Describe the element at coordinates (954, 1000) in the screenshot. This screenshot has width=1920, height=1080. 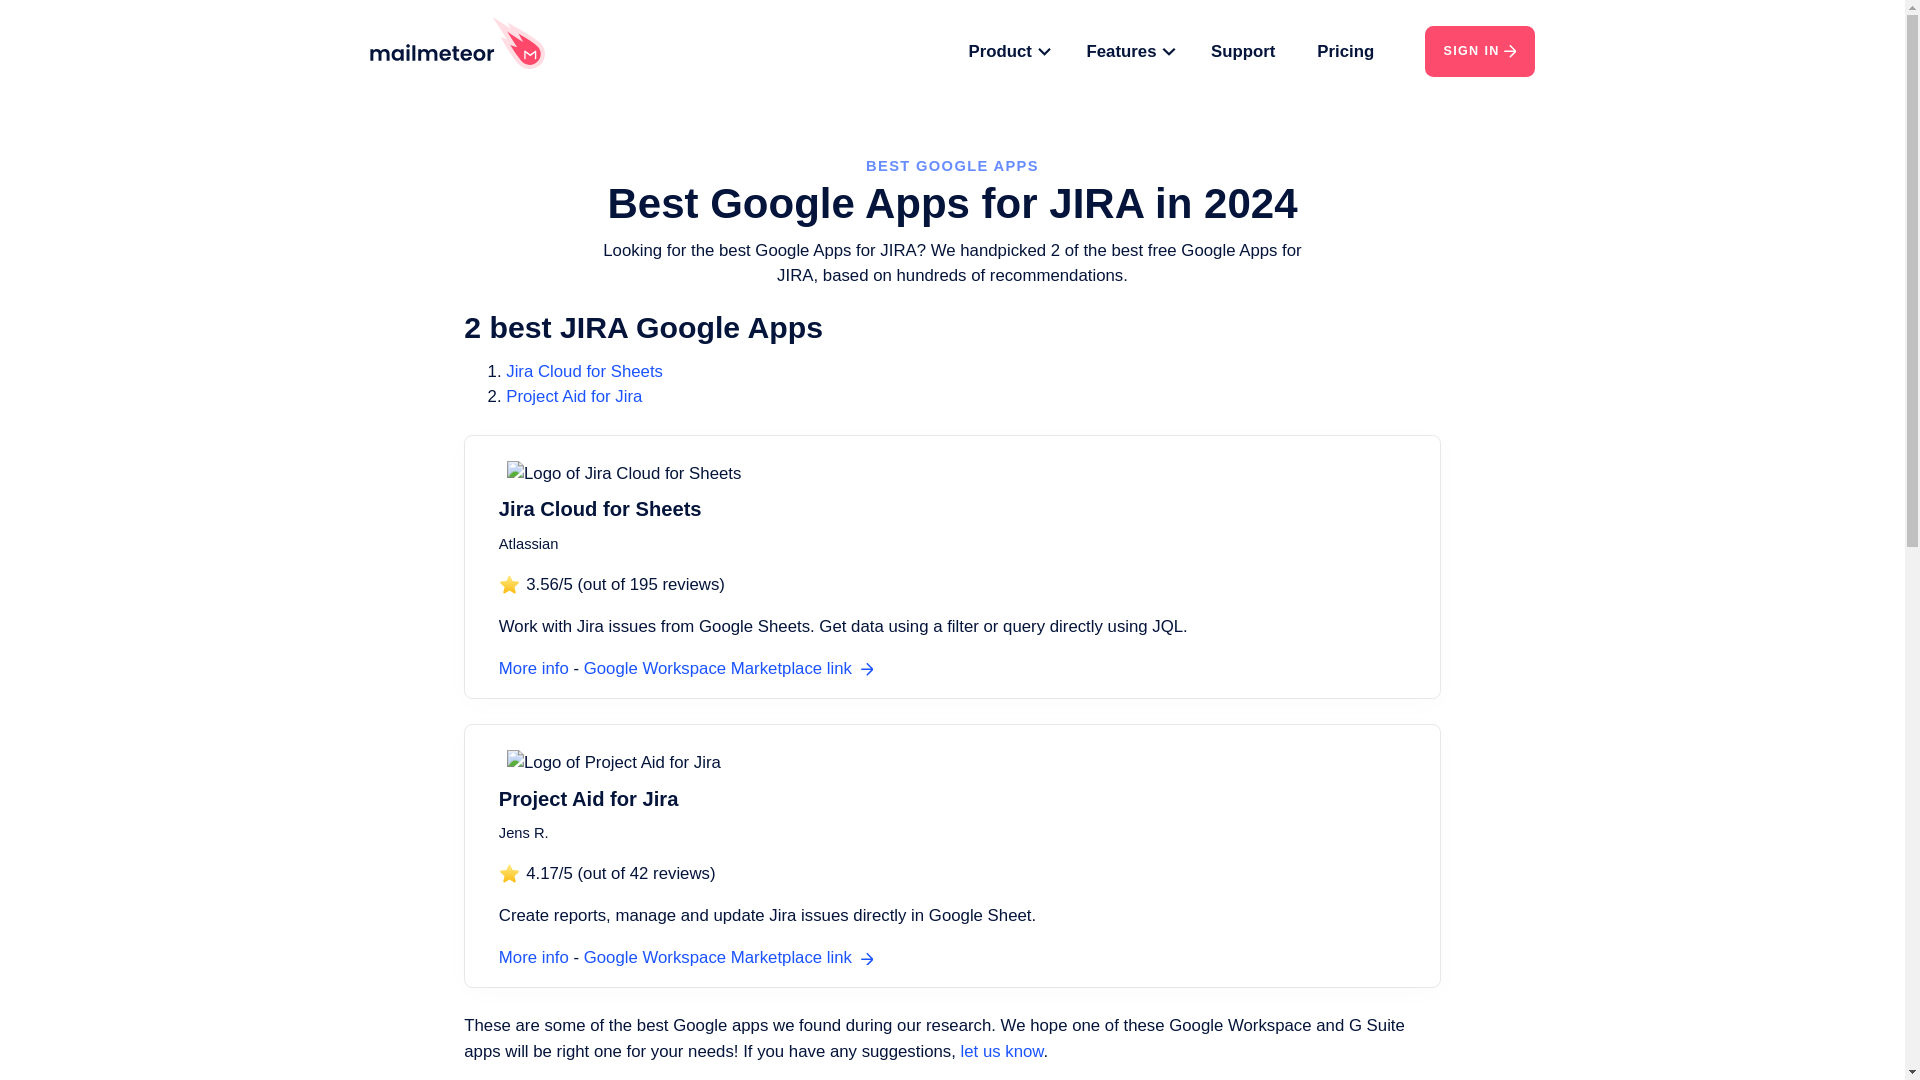
I see `let us know` at that location.